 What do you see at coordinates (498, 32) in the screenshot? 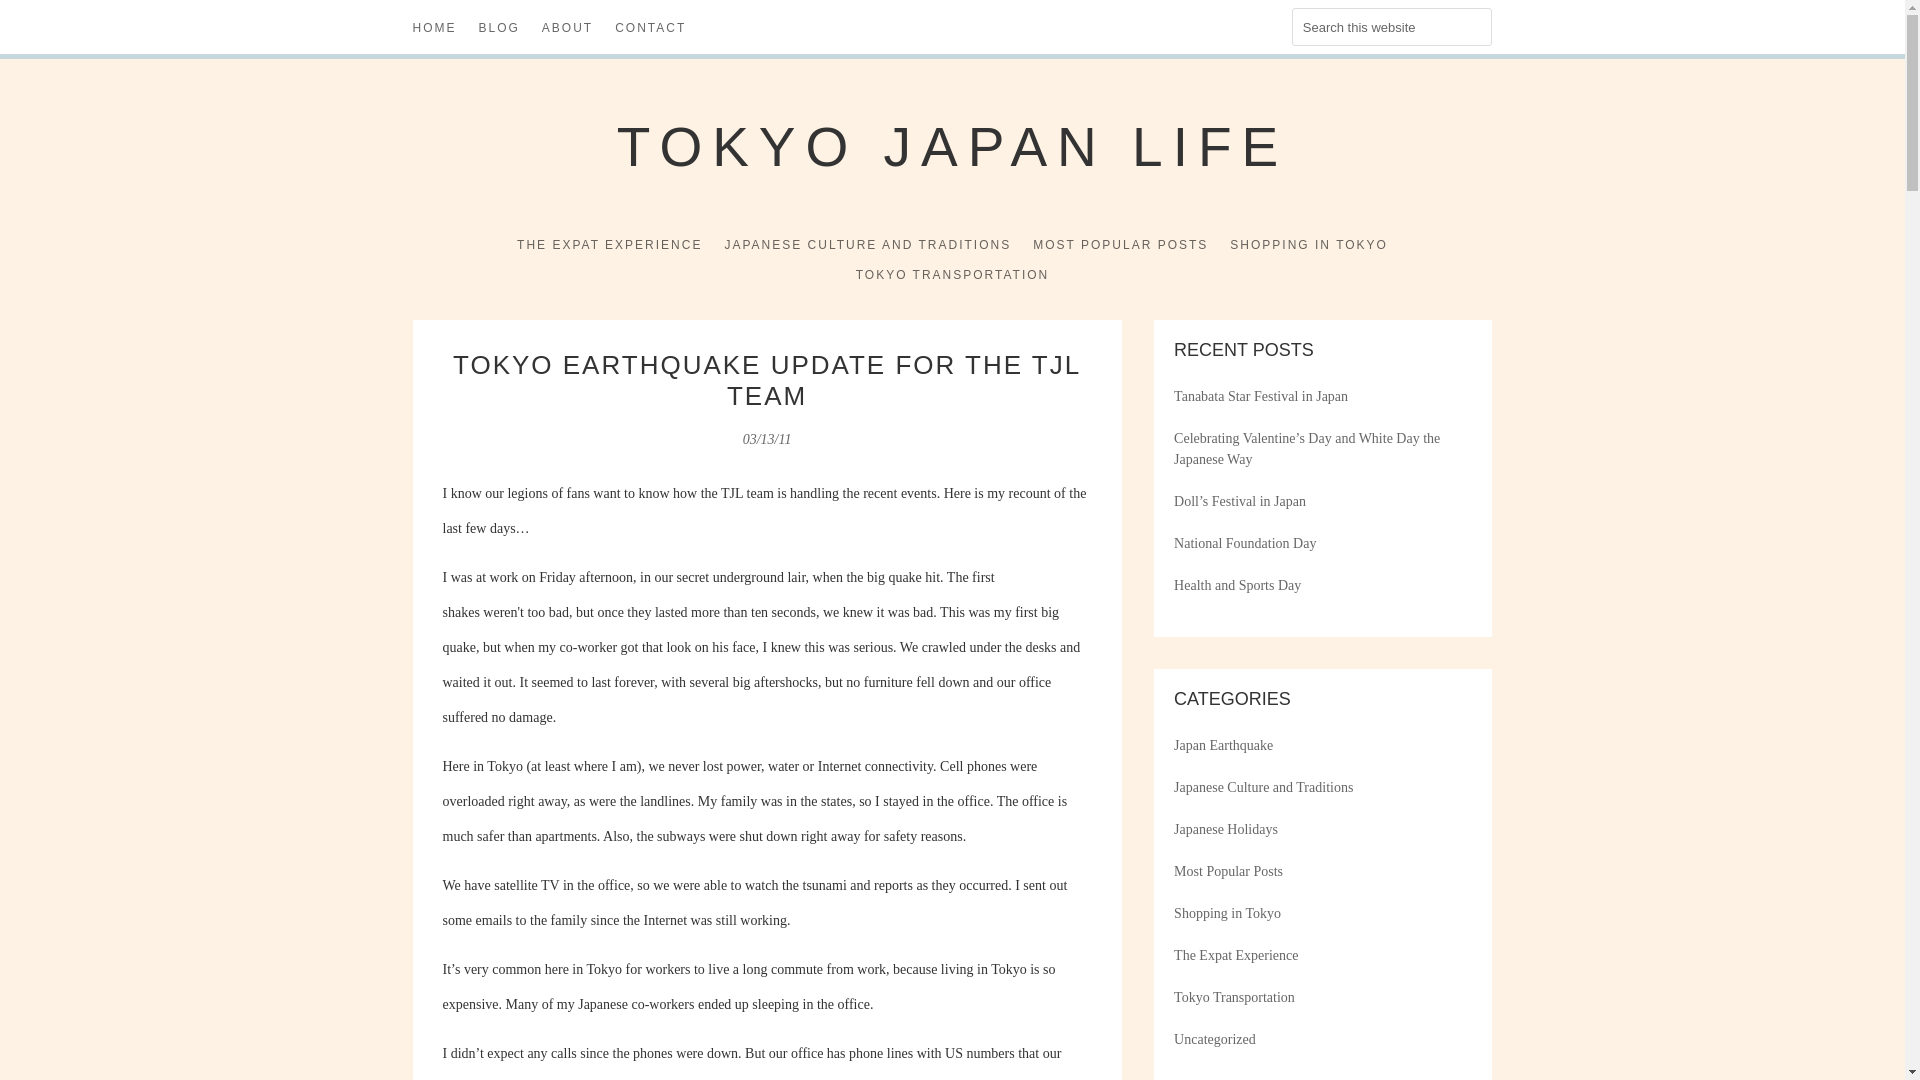
I see `BLOG` at bounding box center [498, 32].